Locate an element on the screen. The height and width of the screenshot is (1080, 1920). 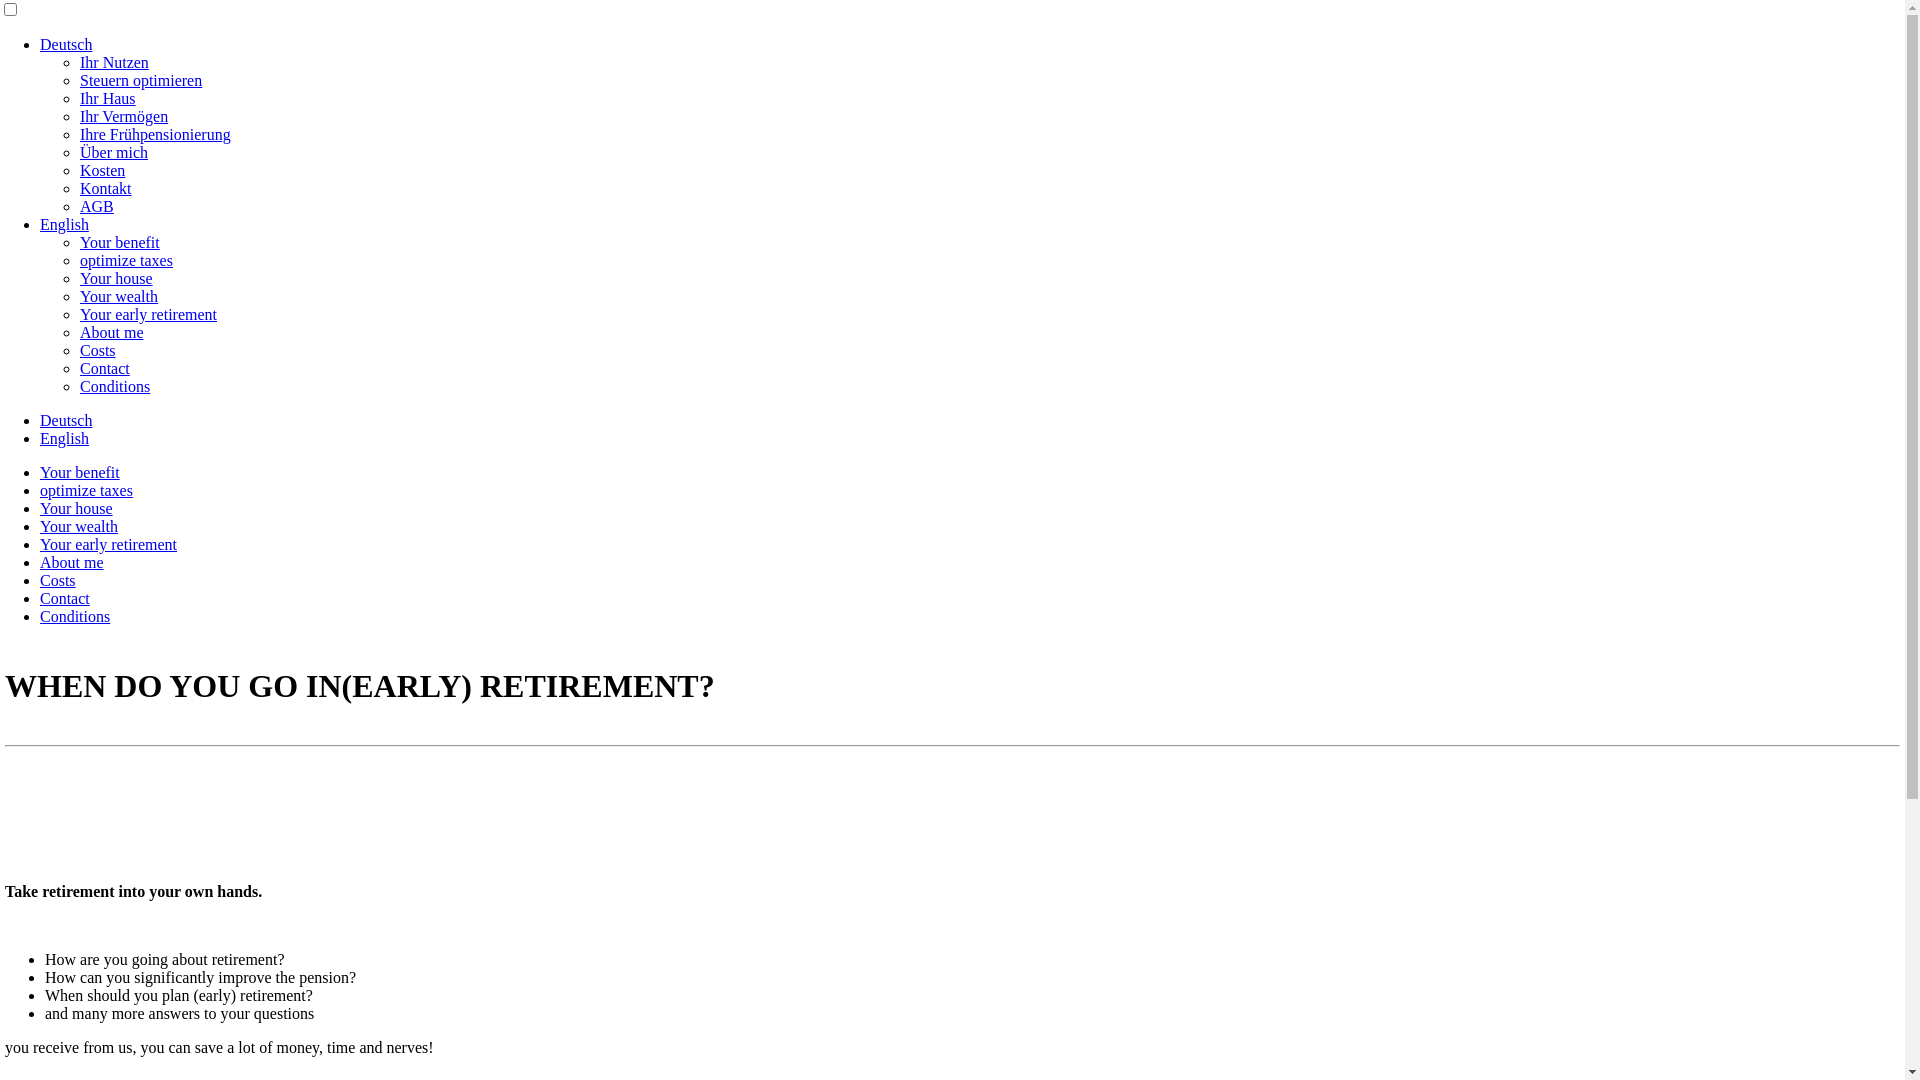
About me is located at coordinates (72, 562).